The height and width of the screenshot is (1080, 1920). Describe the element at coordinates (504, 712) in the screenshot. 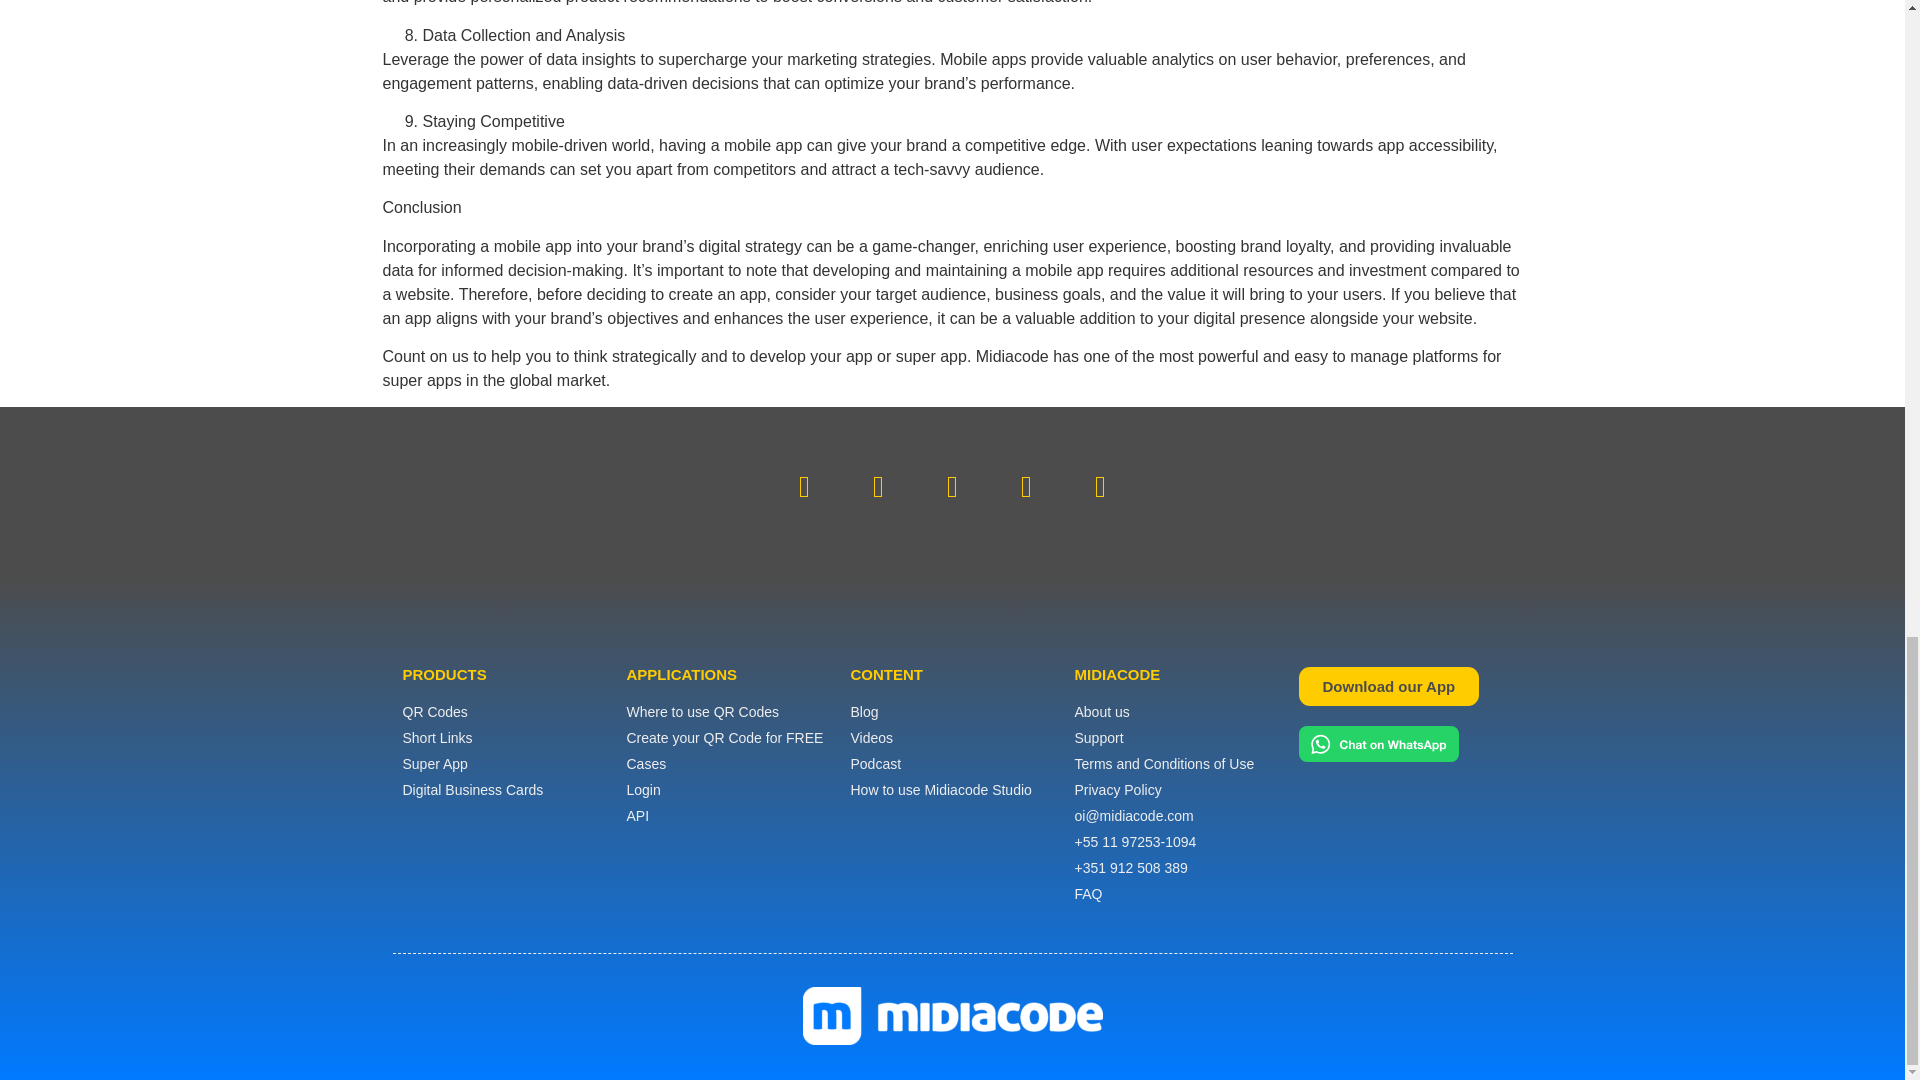

I see `QR Codes` at that location.